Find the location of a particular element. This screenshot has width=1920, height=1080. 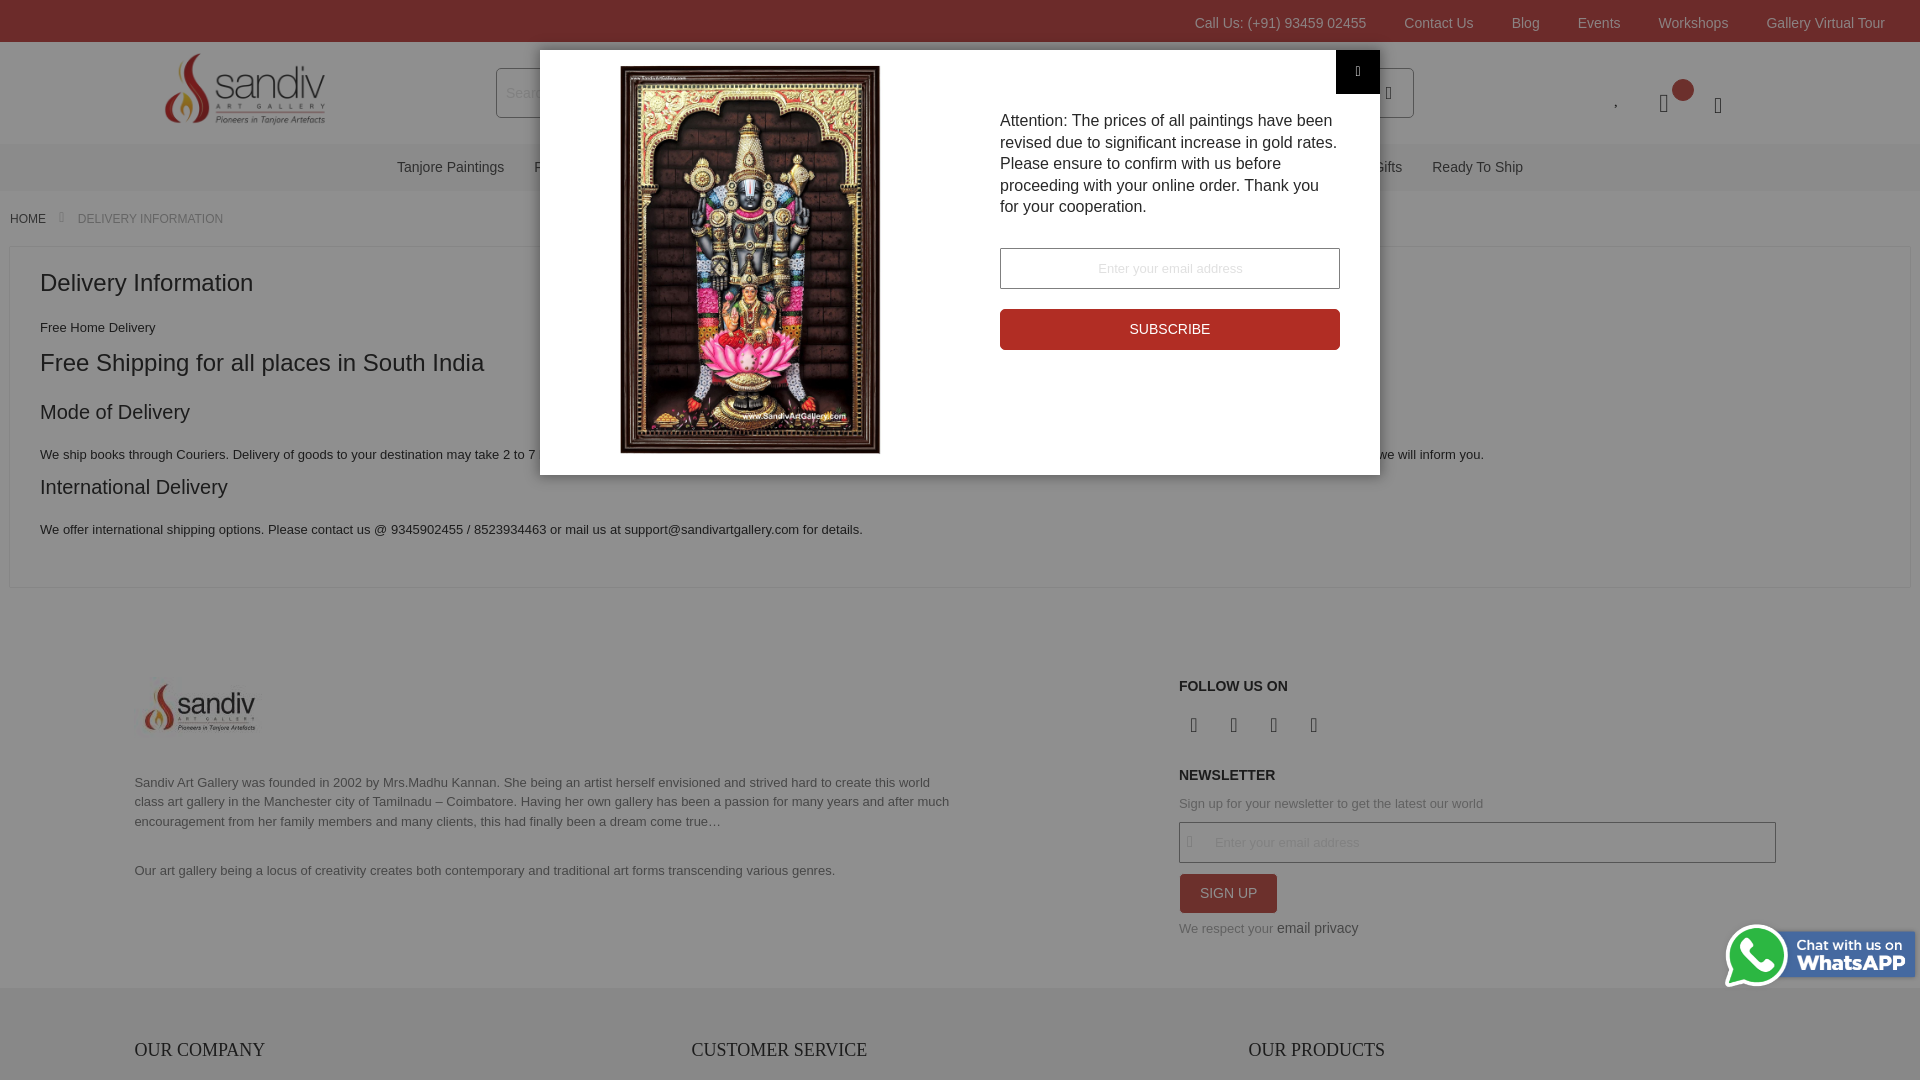

Search is located at coordinates (1388, 88).